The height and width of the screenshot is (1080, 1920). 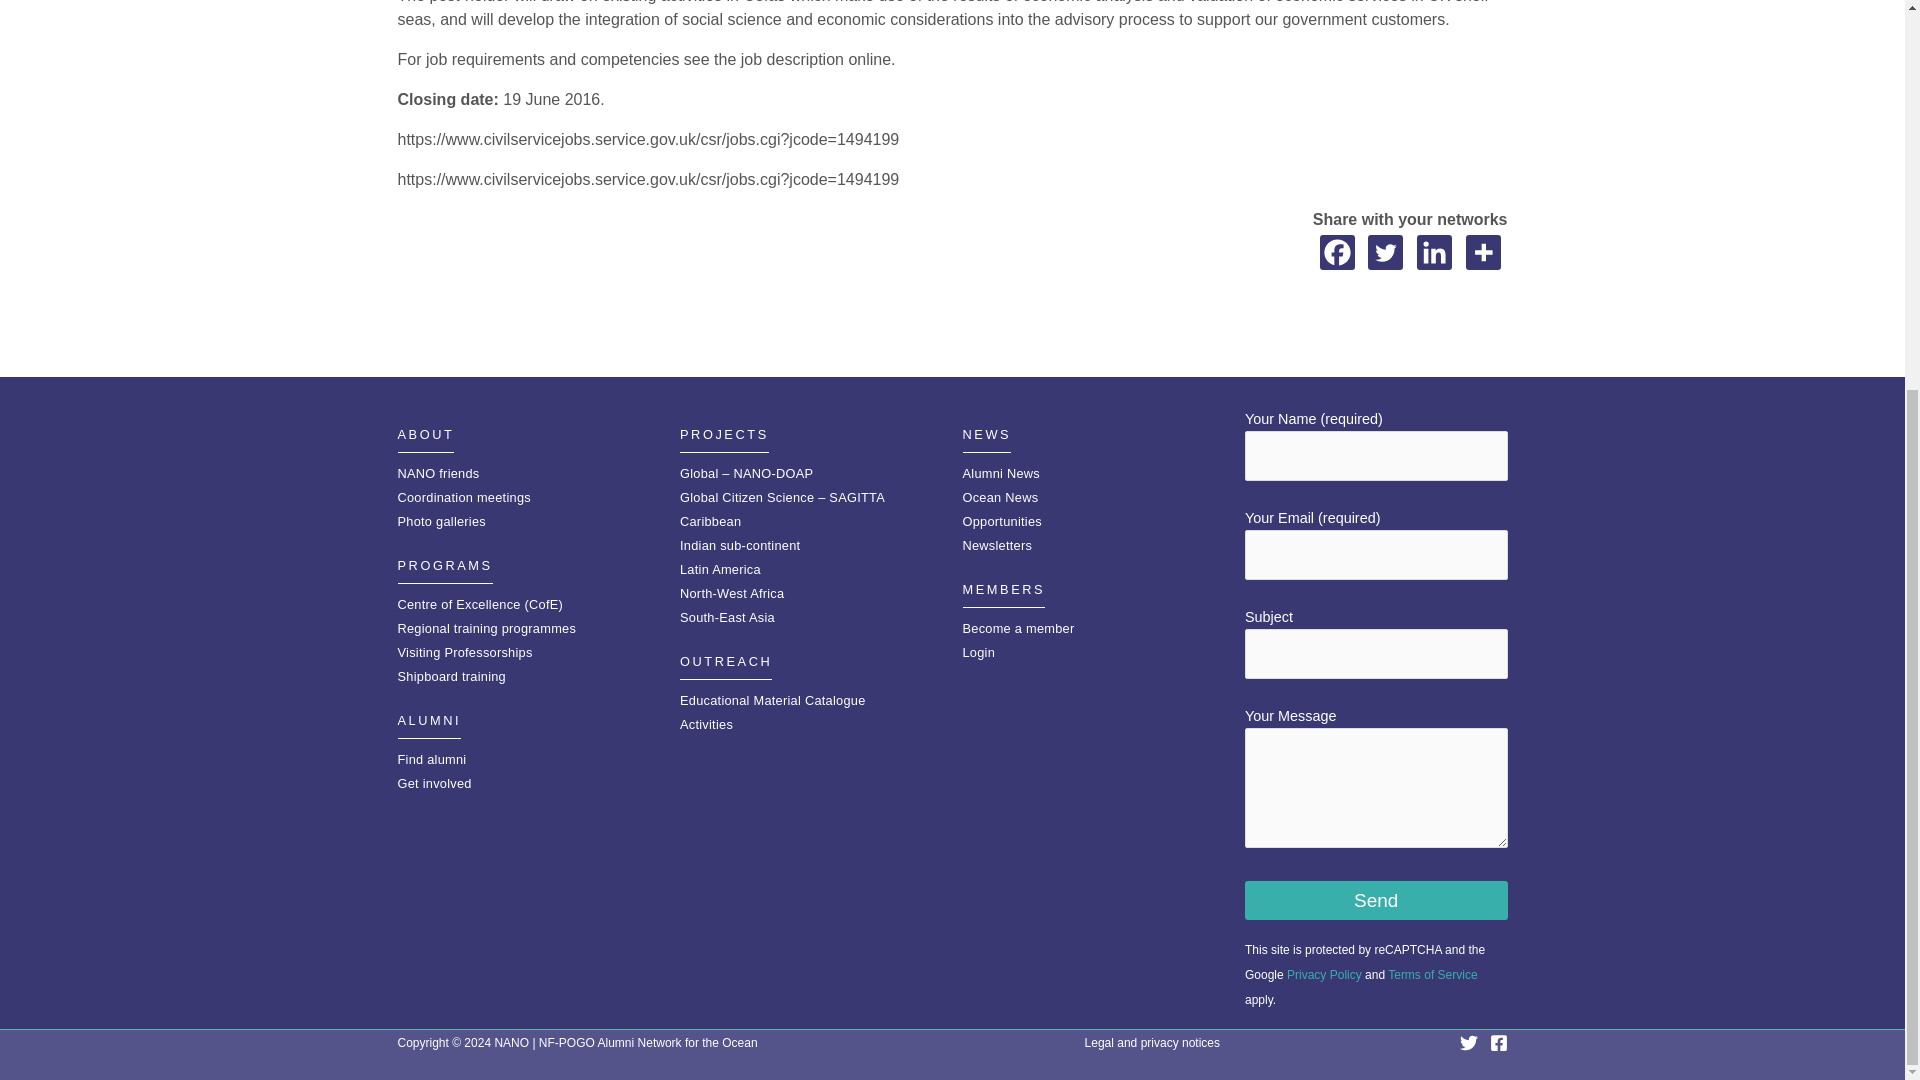 What do you see at coordinates (1434, 252) in the screenshot?
I see `Linkedin` at bounding box center [1434, 252].